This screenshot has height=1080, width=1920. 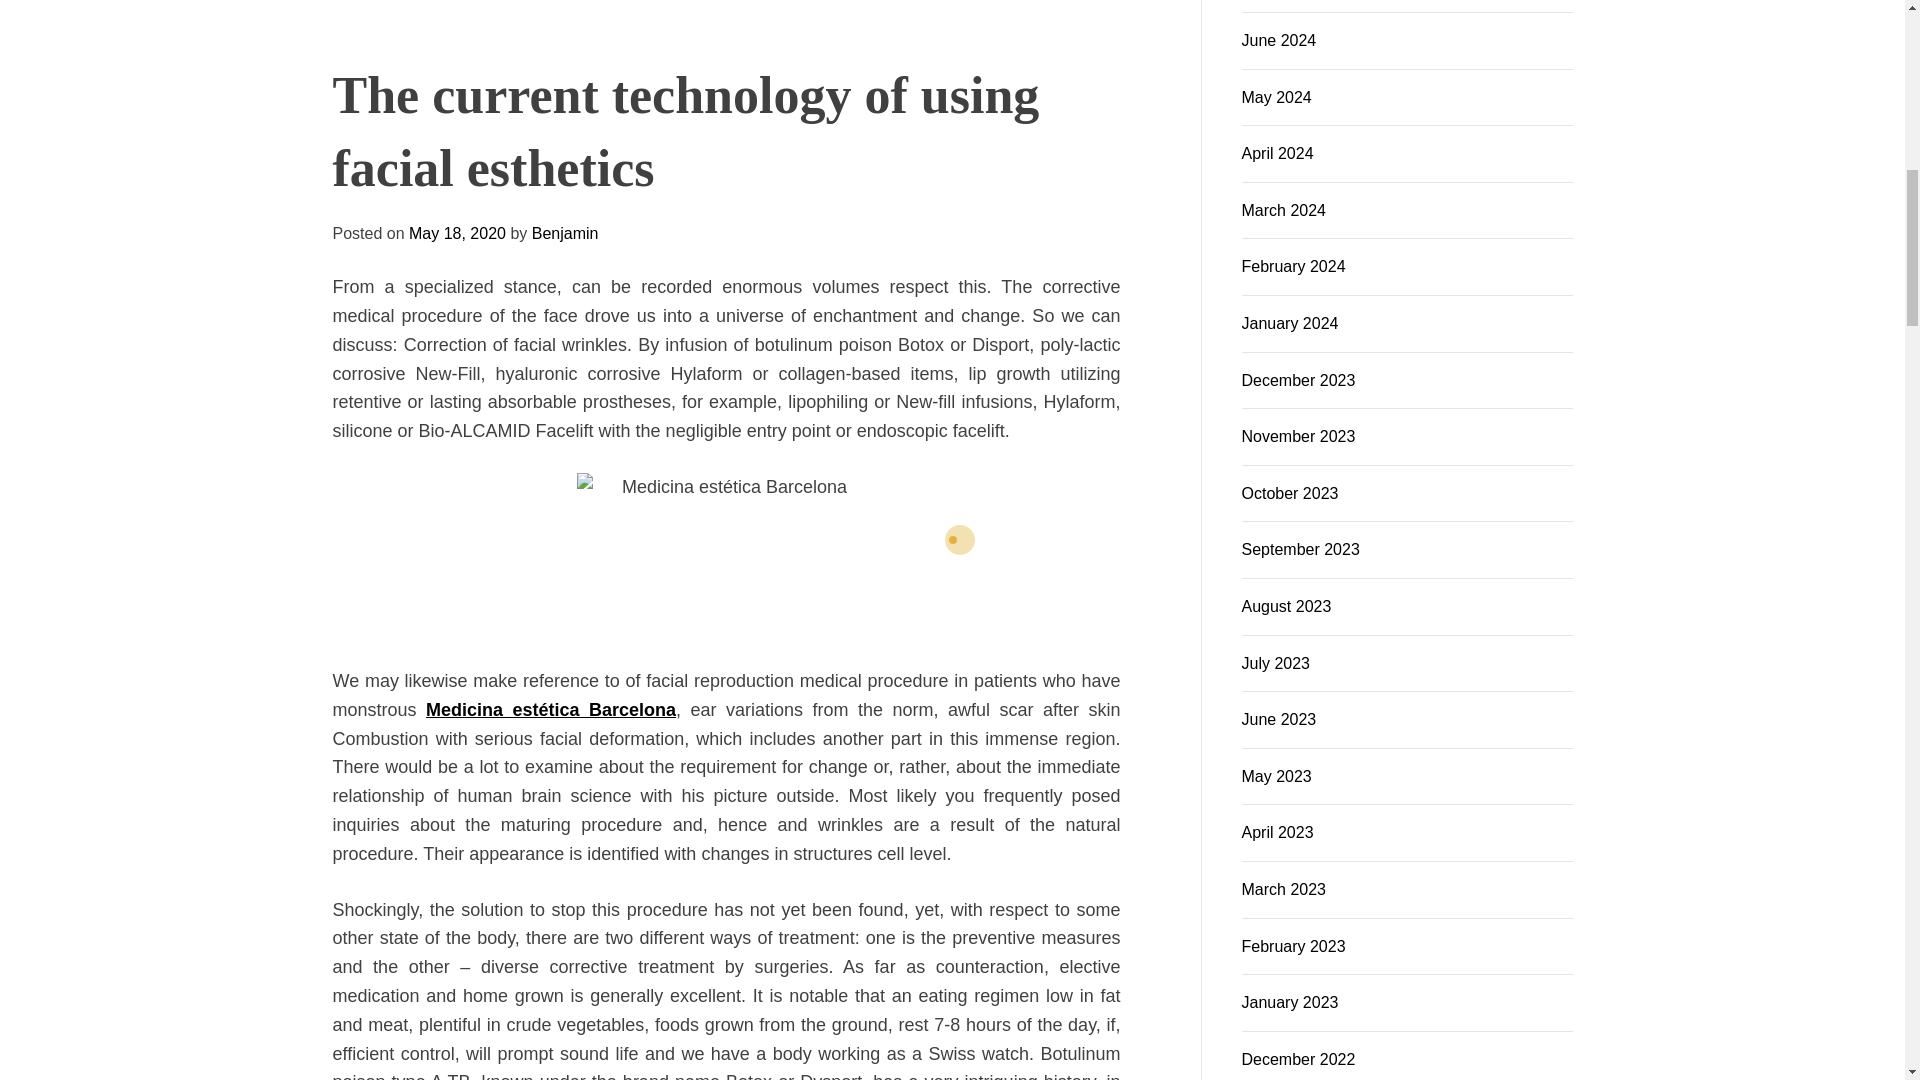 I want to click on May 2024, so click(x=1276, y=96).